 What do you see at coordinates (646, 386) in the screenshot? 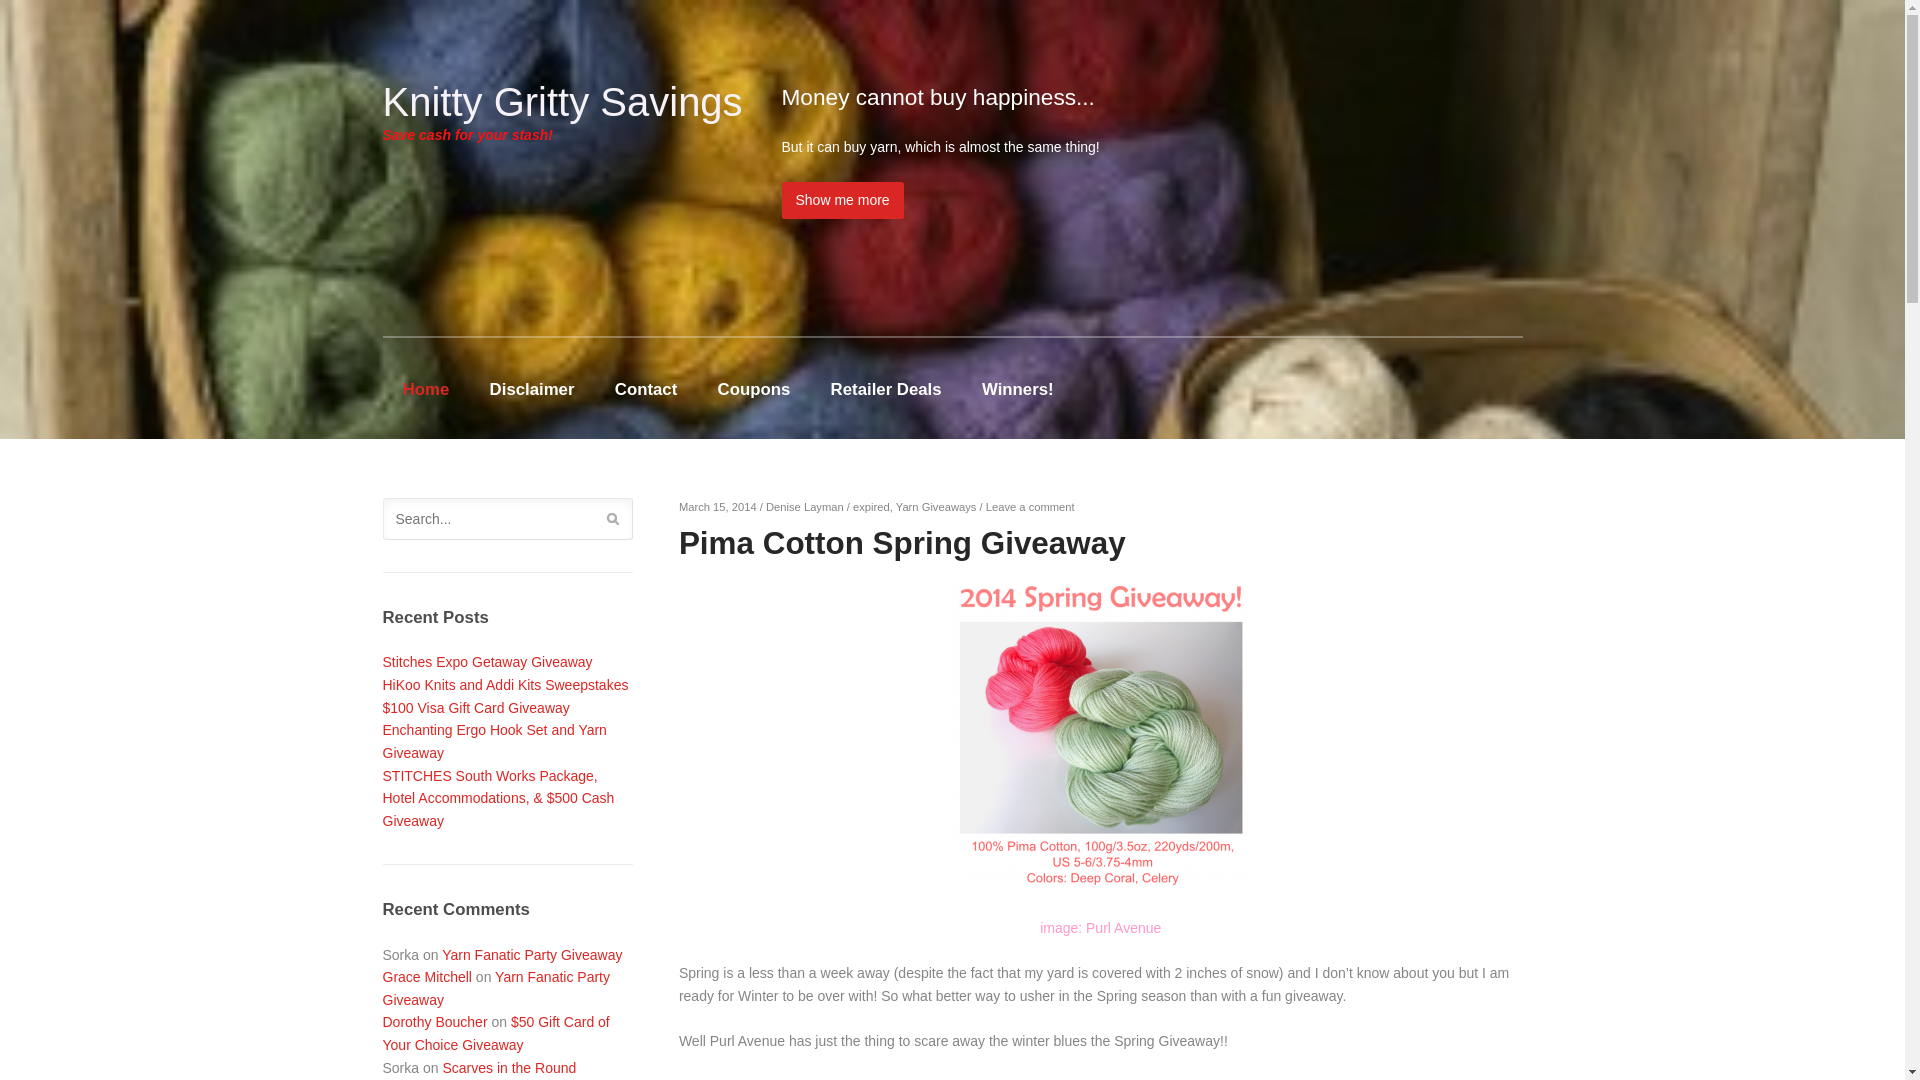
I see `Contact` at bounding box center [646, 386].